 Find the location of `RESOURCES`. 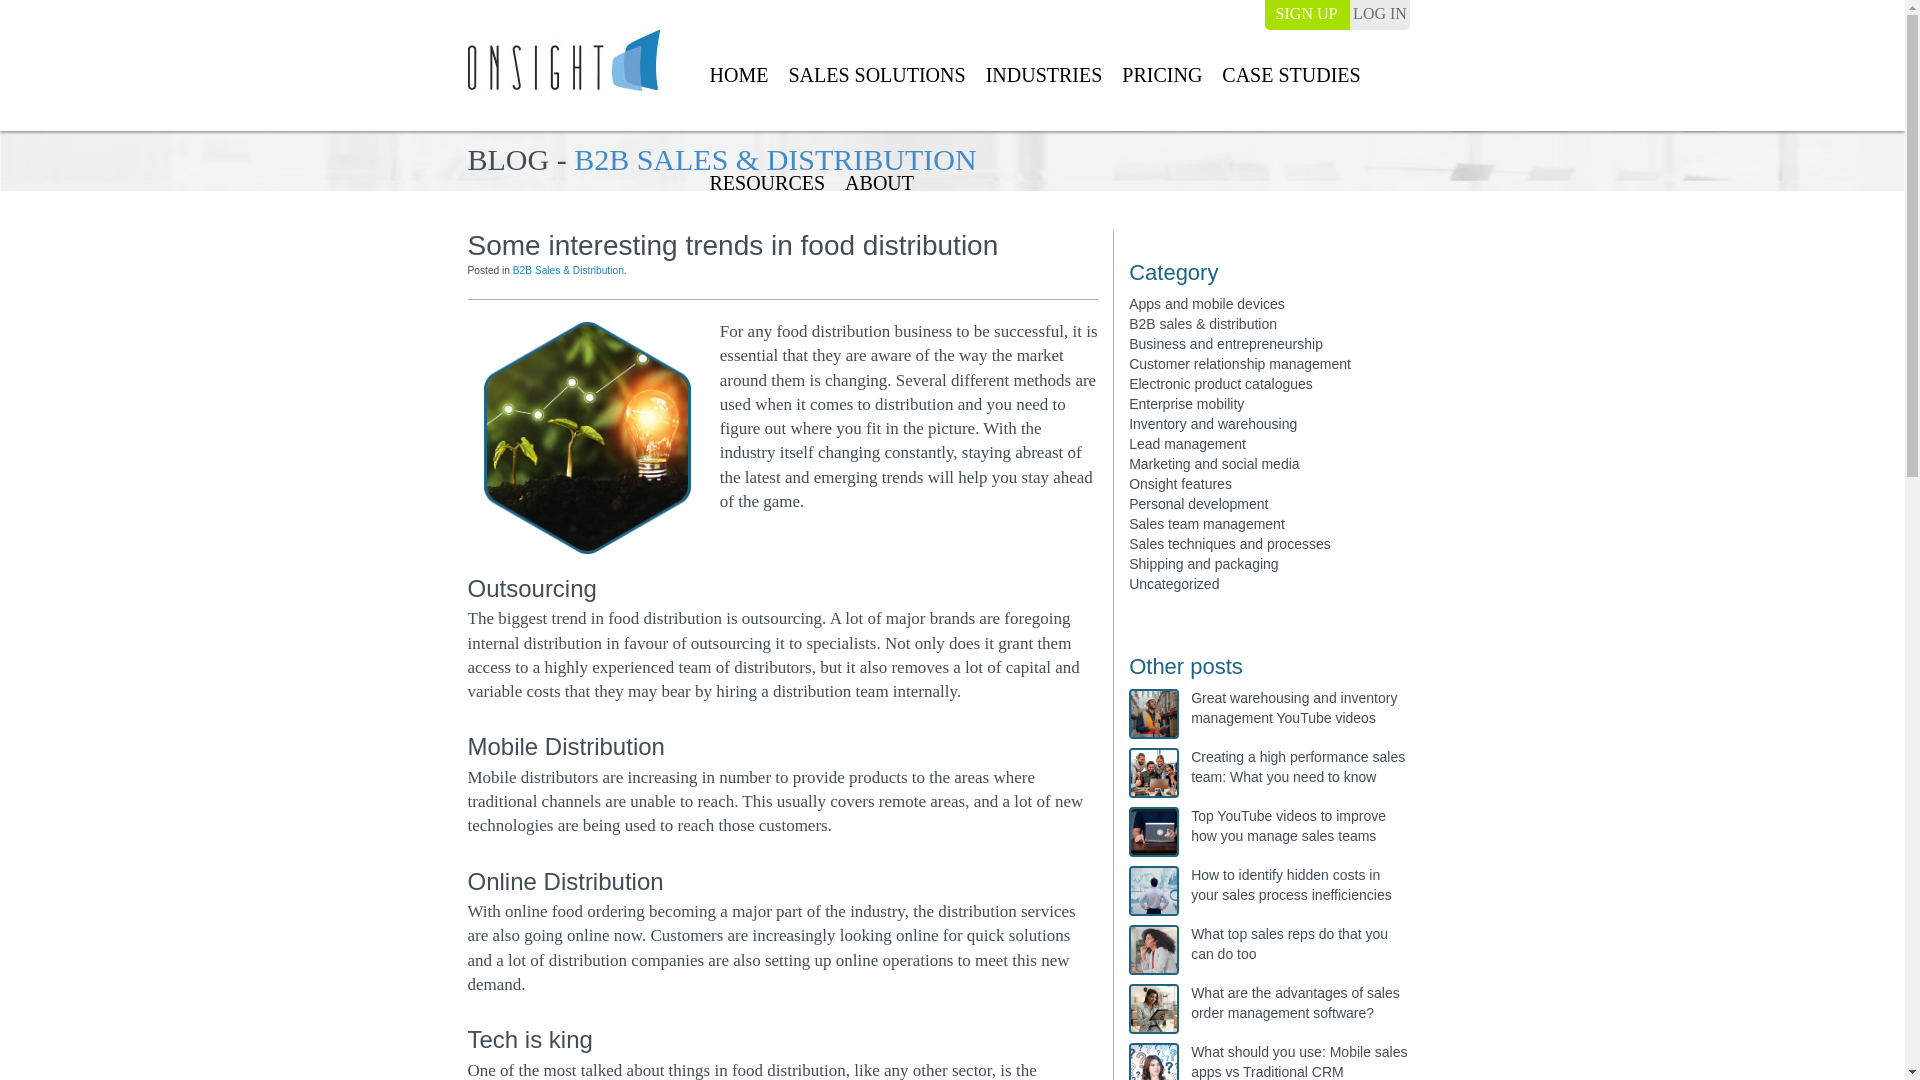

RESOURCES is located at coordinates (766, 184).